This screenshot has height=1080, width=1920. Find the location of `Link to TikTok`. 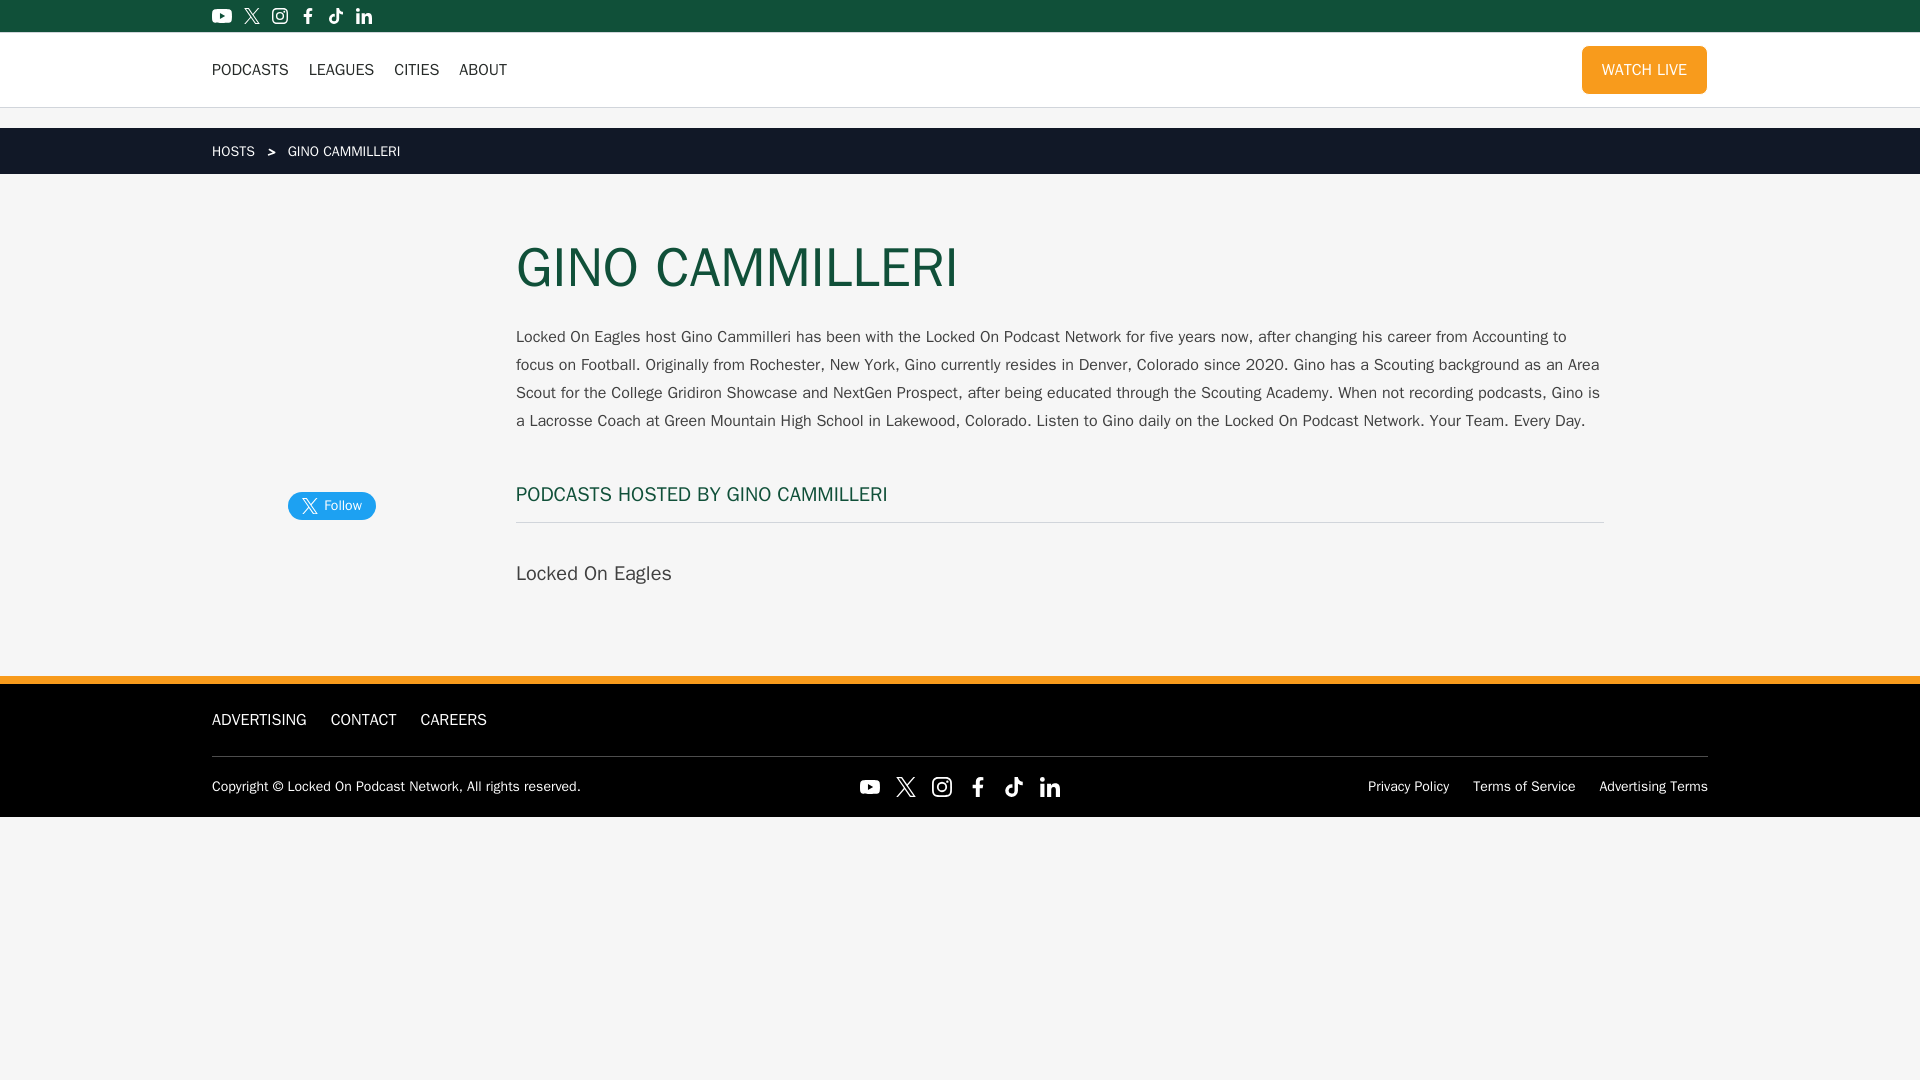

Link to TikTok is located at coordinates (336, 15).